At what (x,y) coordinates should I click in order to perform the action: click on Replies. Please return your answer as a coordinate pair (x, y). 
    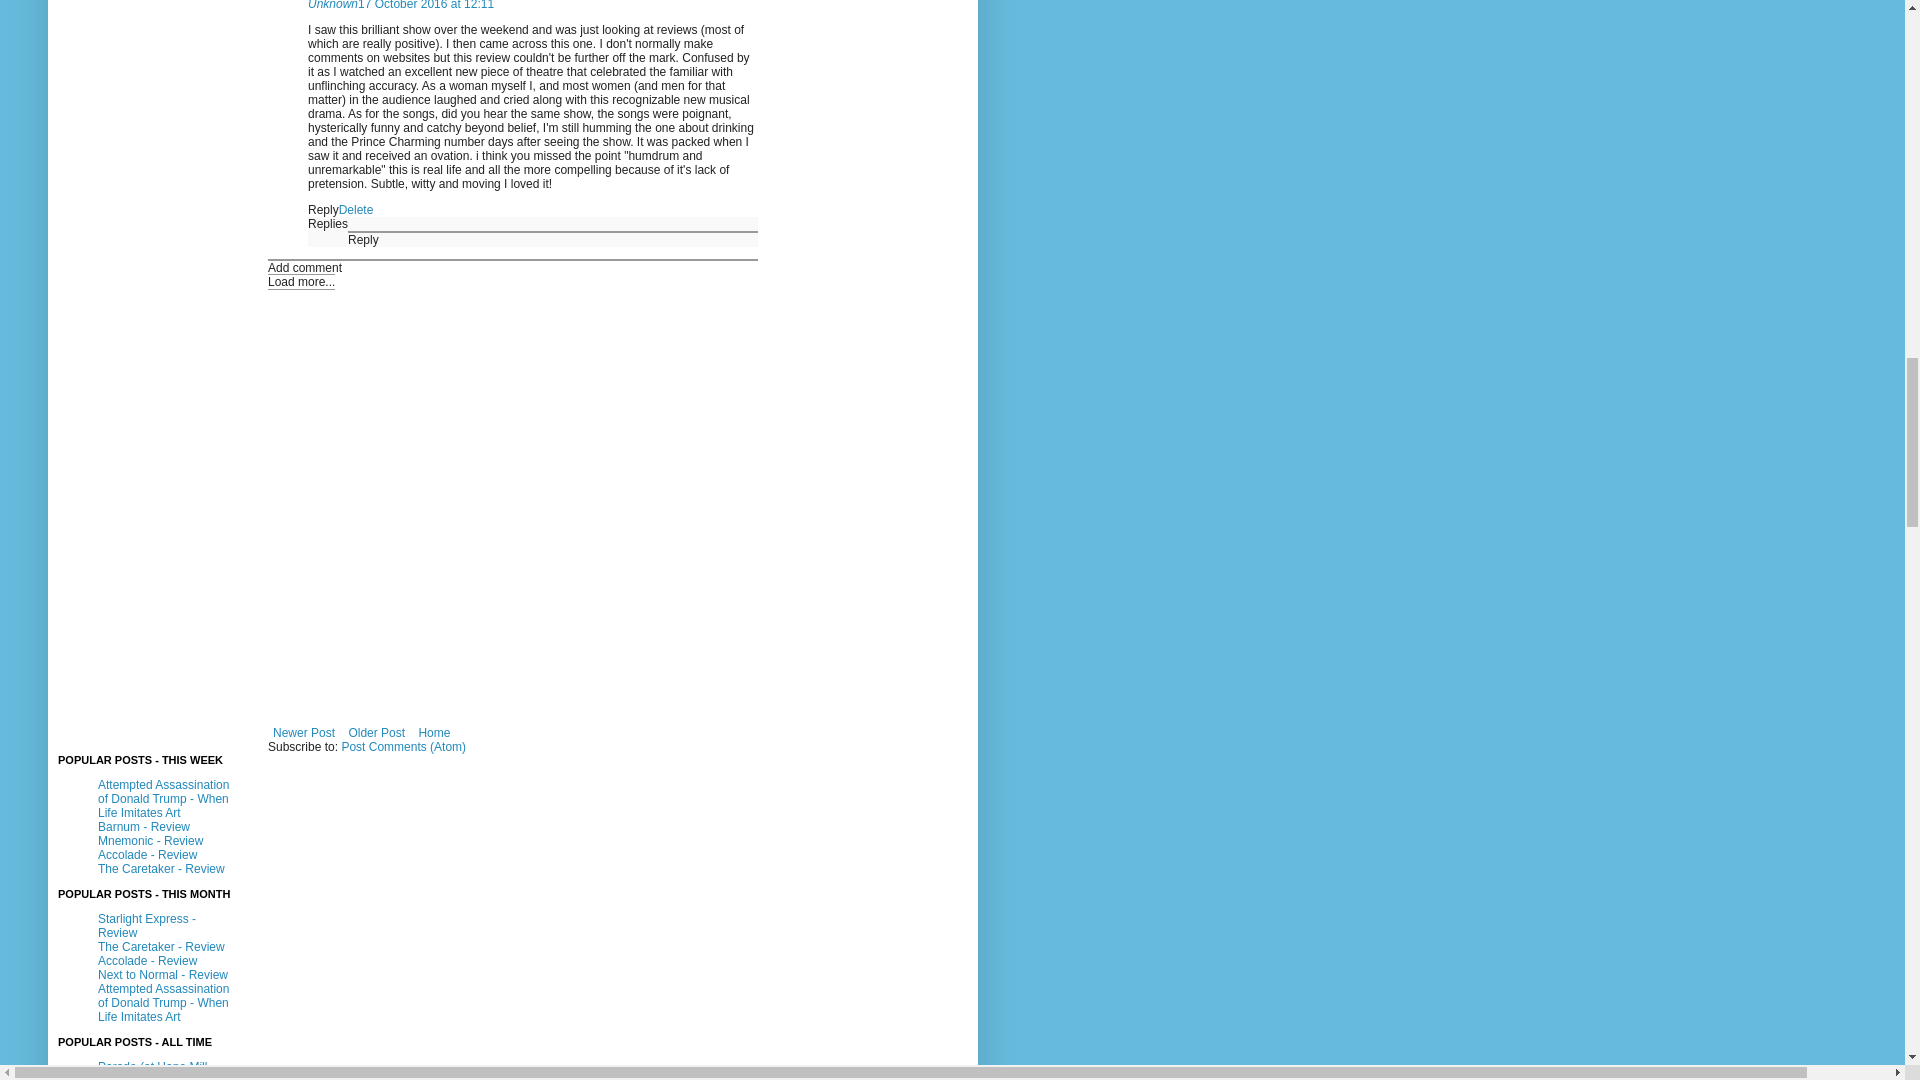
    Looking at the image, I should click on (327, 224).